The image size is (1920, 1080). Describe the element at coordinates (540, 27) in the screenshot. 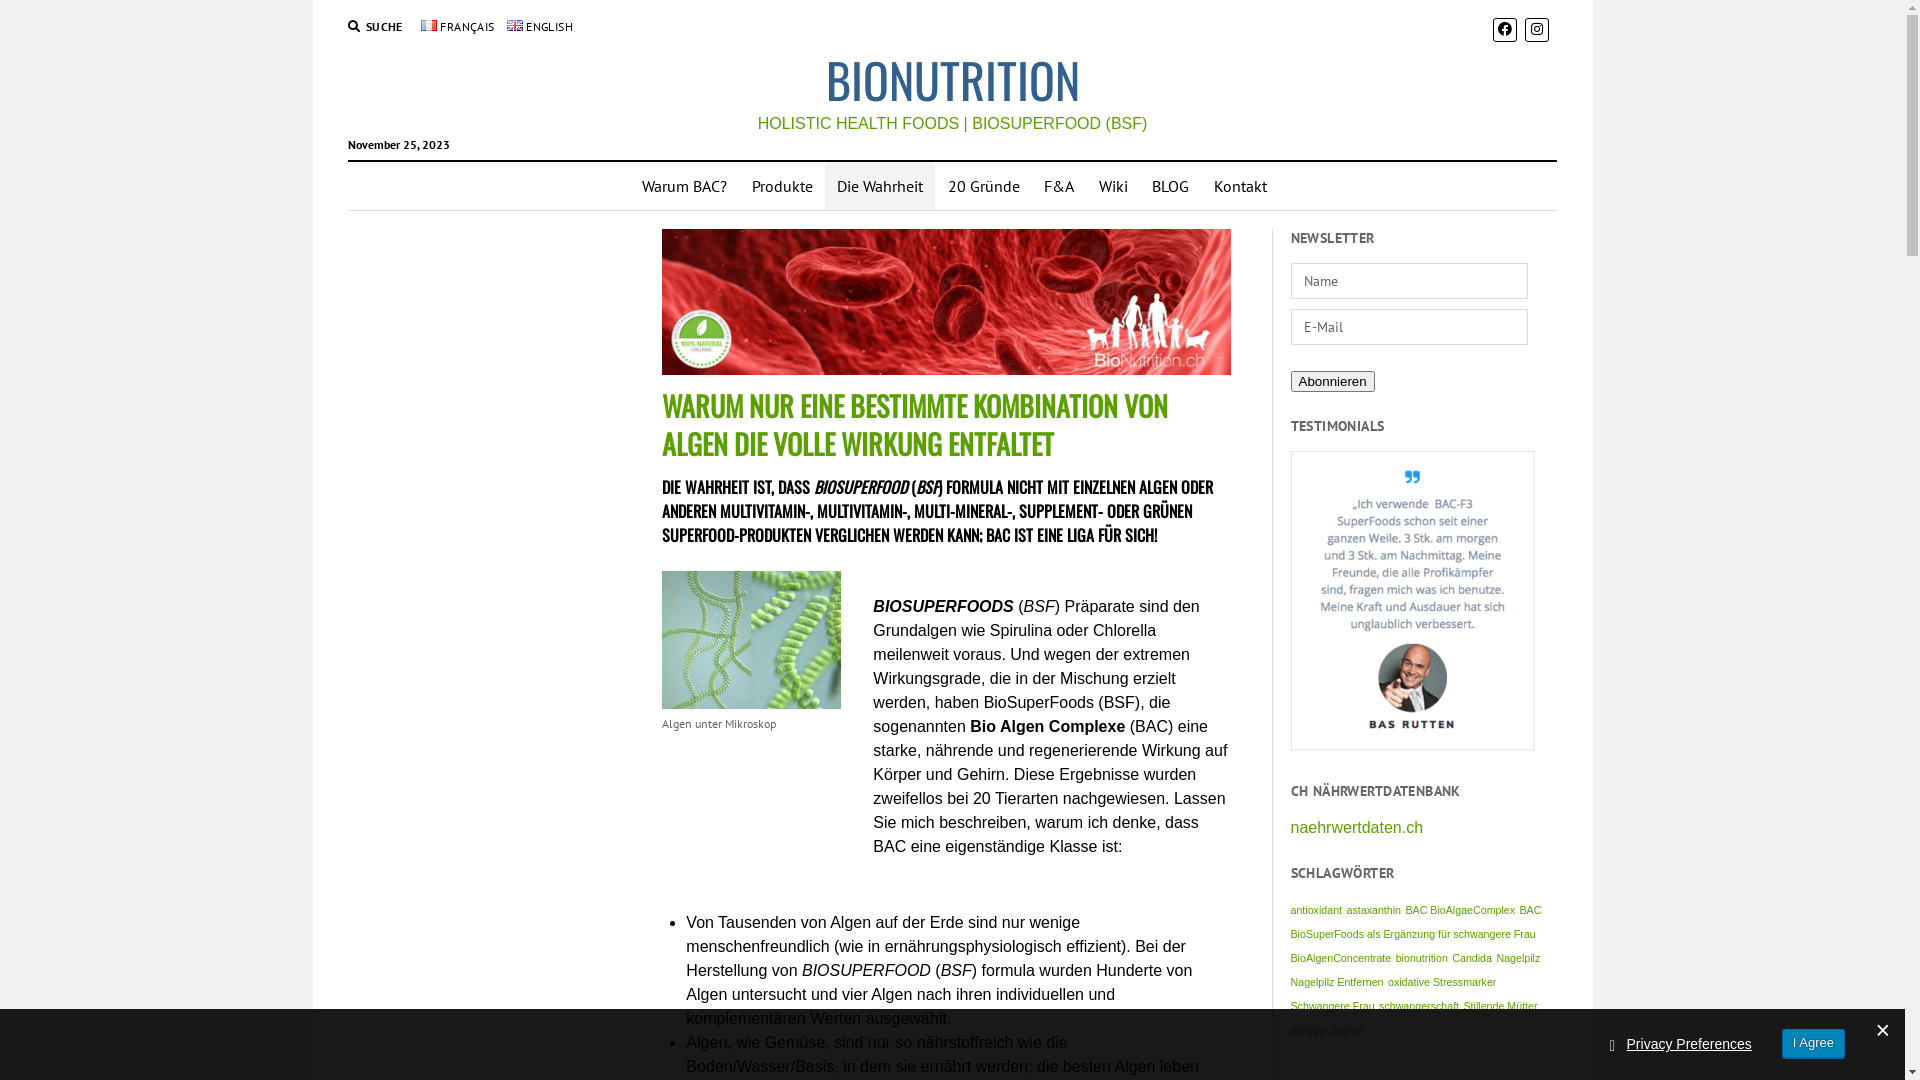

I see `ENGLISH` at that location.